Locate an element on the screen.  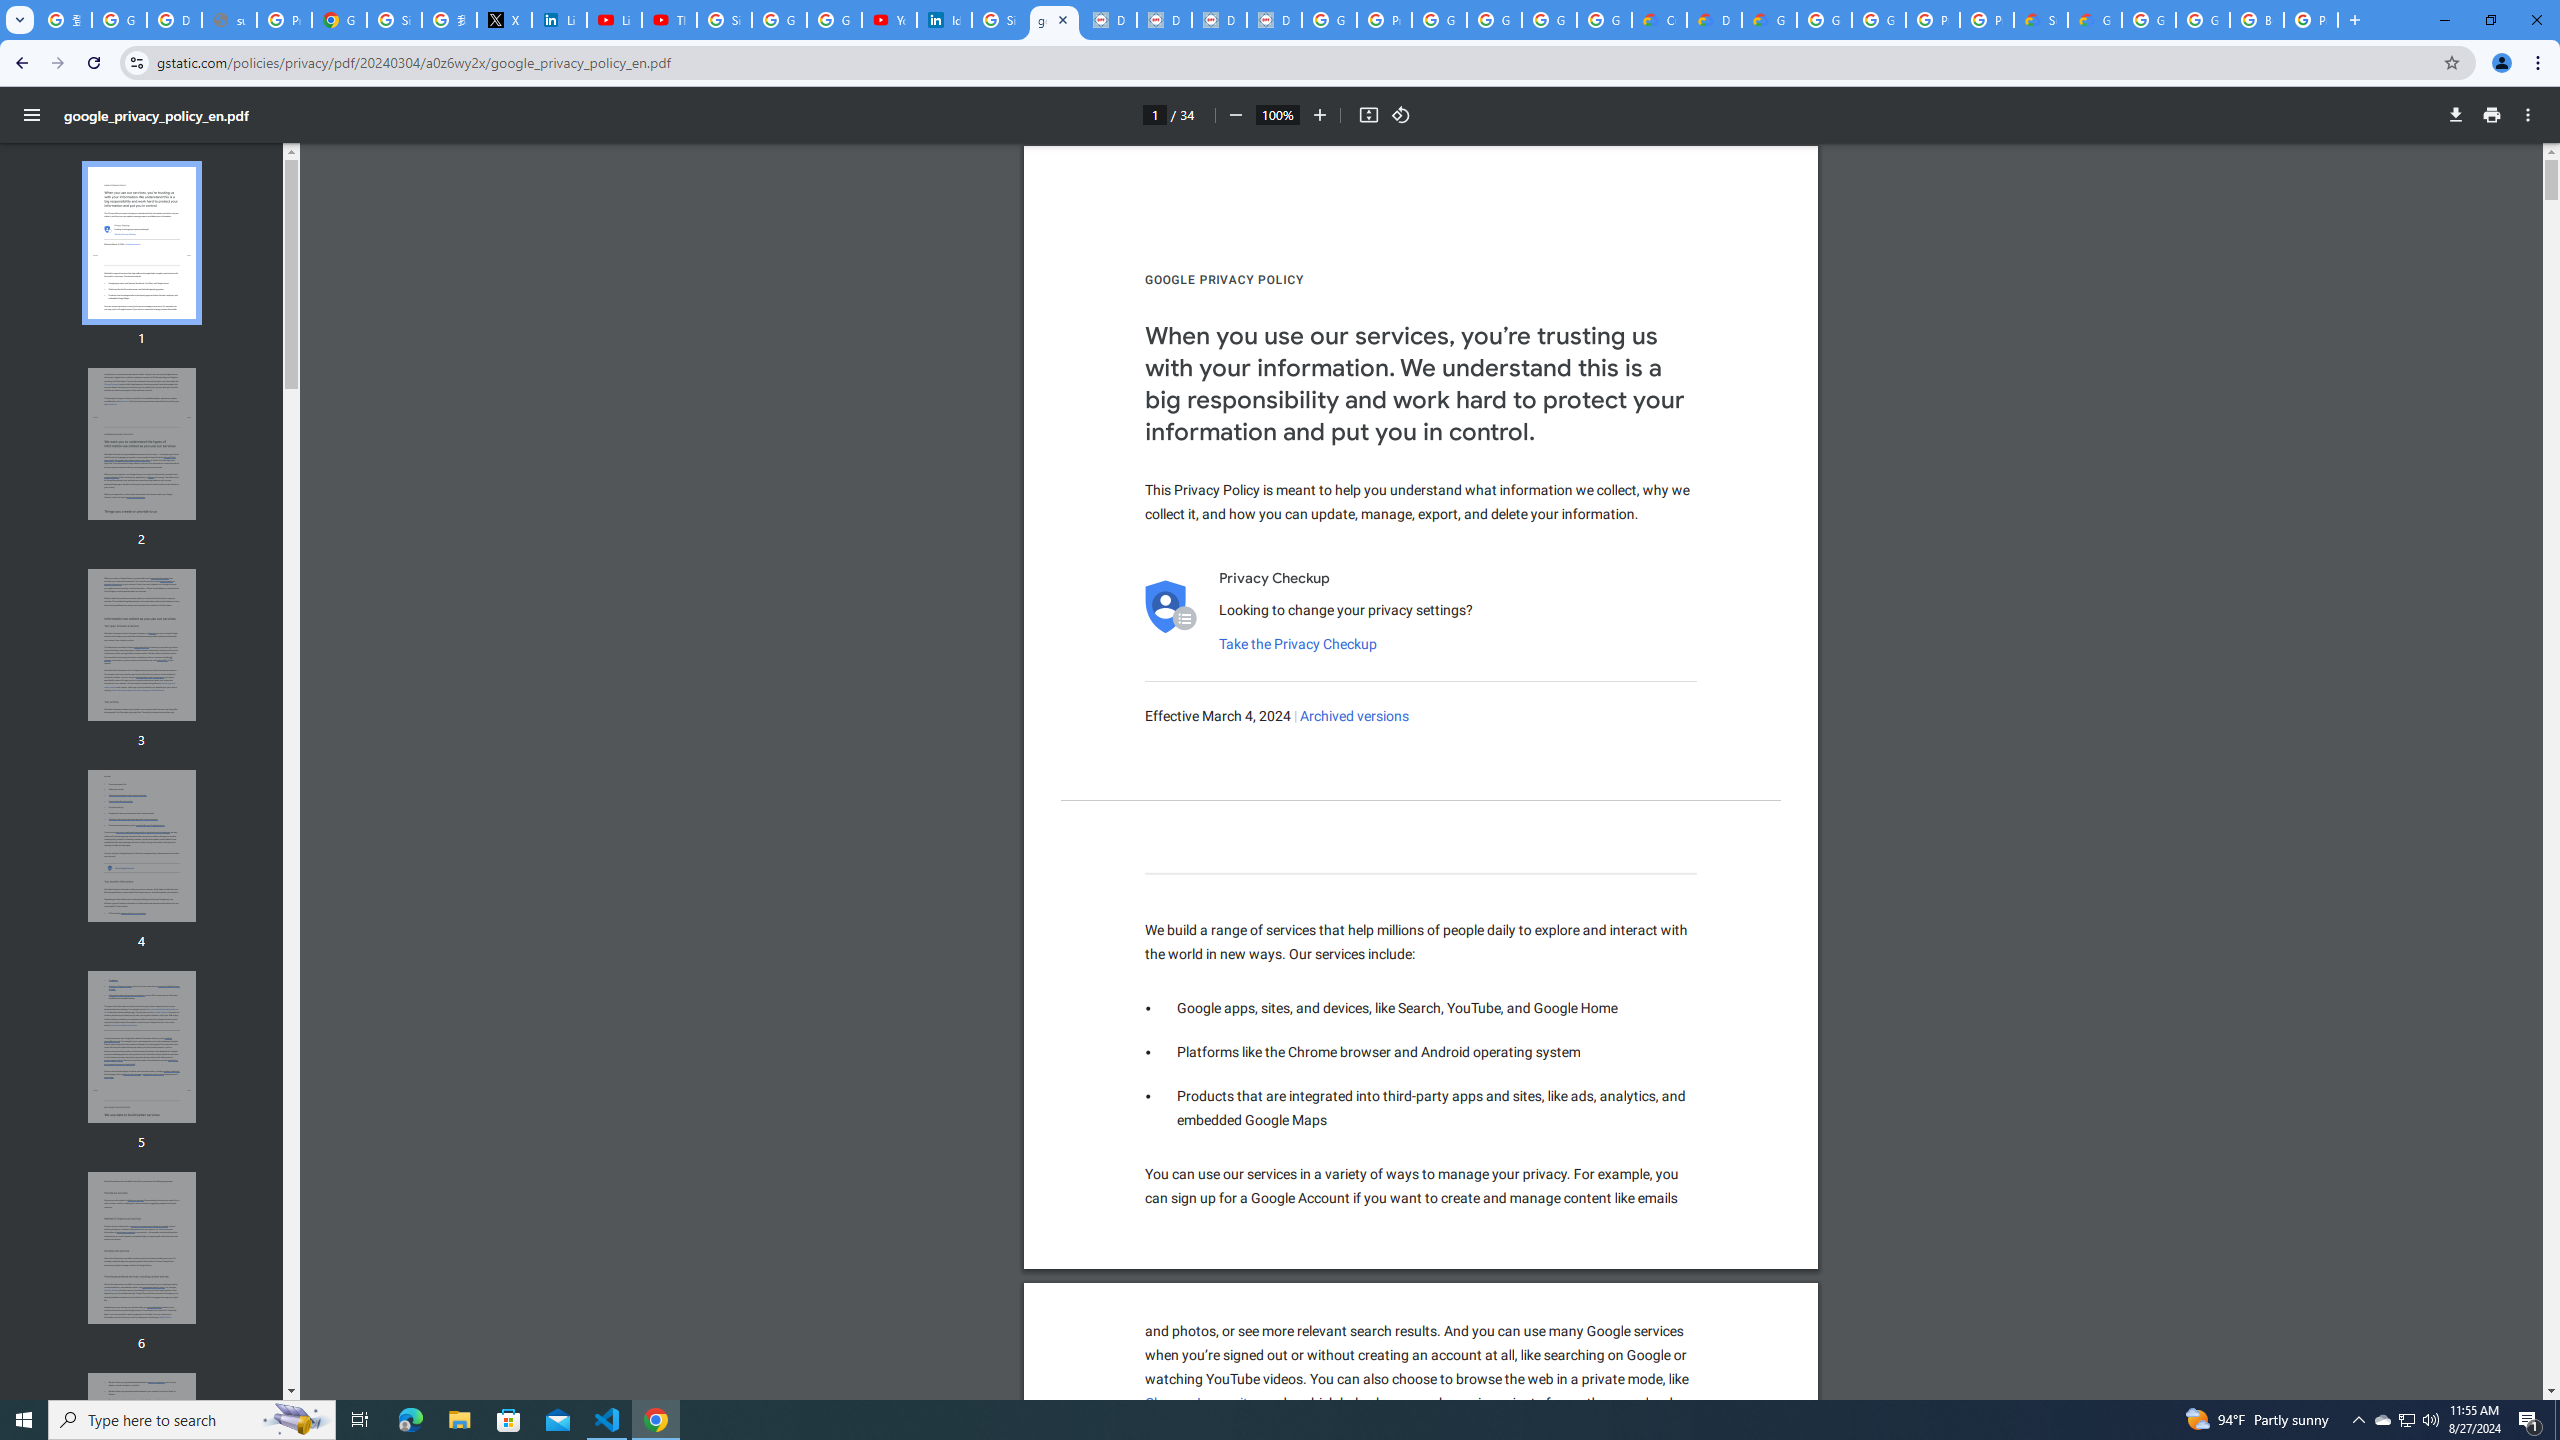
Data Privacy Framework is located at coordinates (1219, 20).